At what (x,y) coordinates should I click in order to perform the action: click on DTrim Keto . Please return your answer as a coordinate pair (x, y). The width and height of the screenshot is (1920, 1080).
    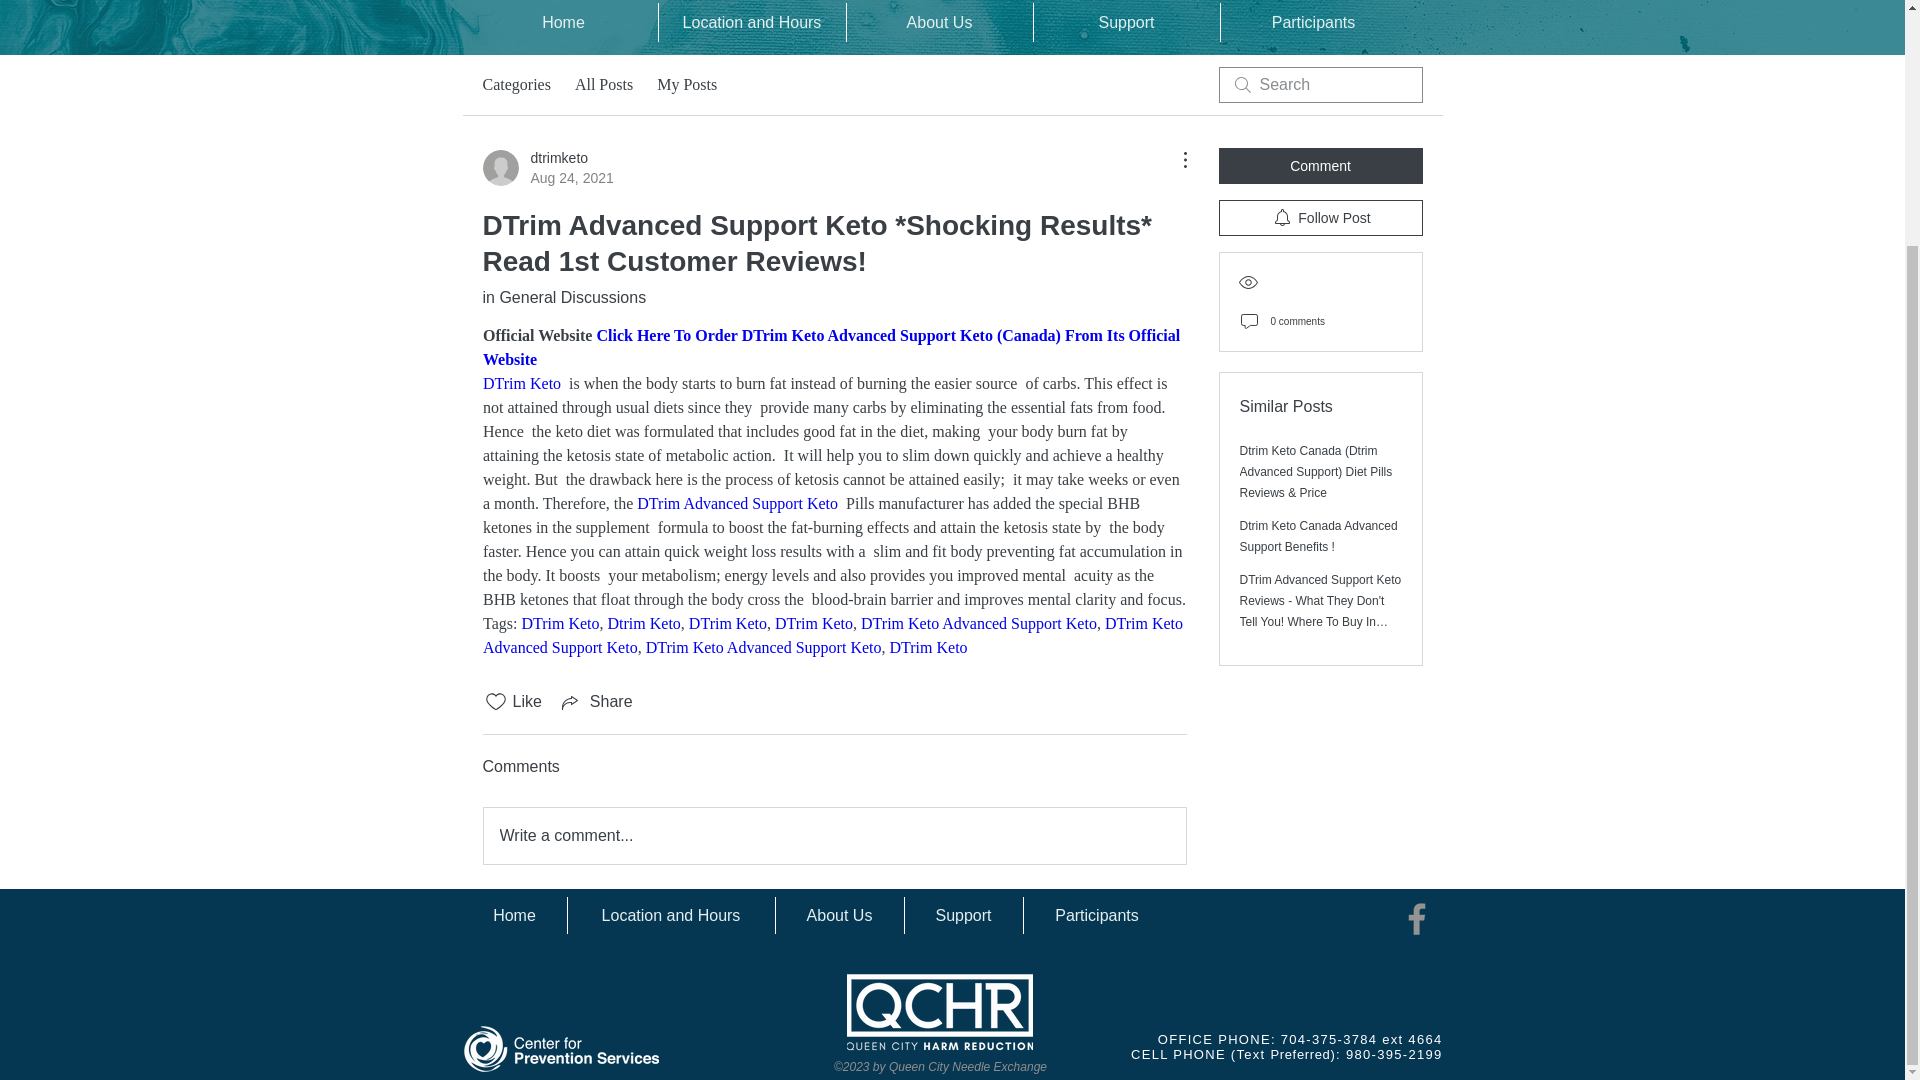
    Looking at the image, I should click on (930, 647).